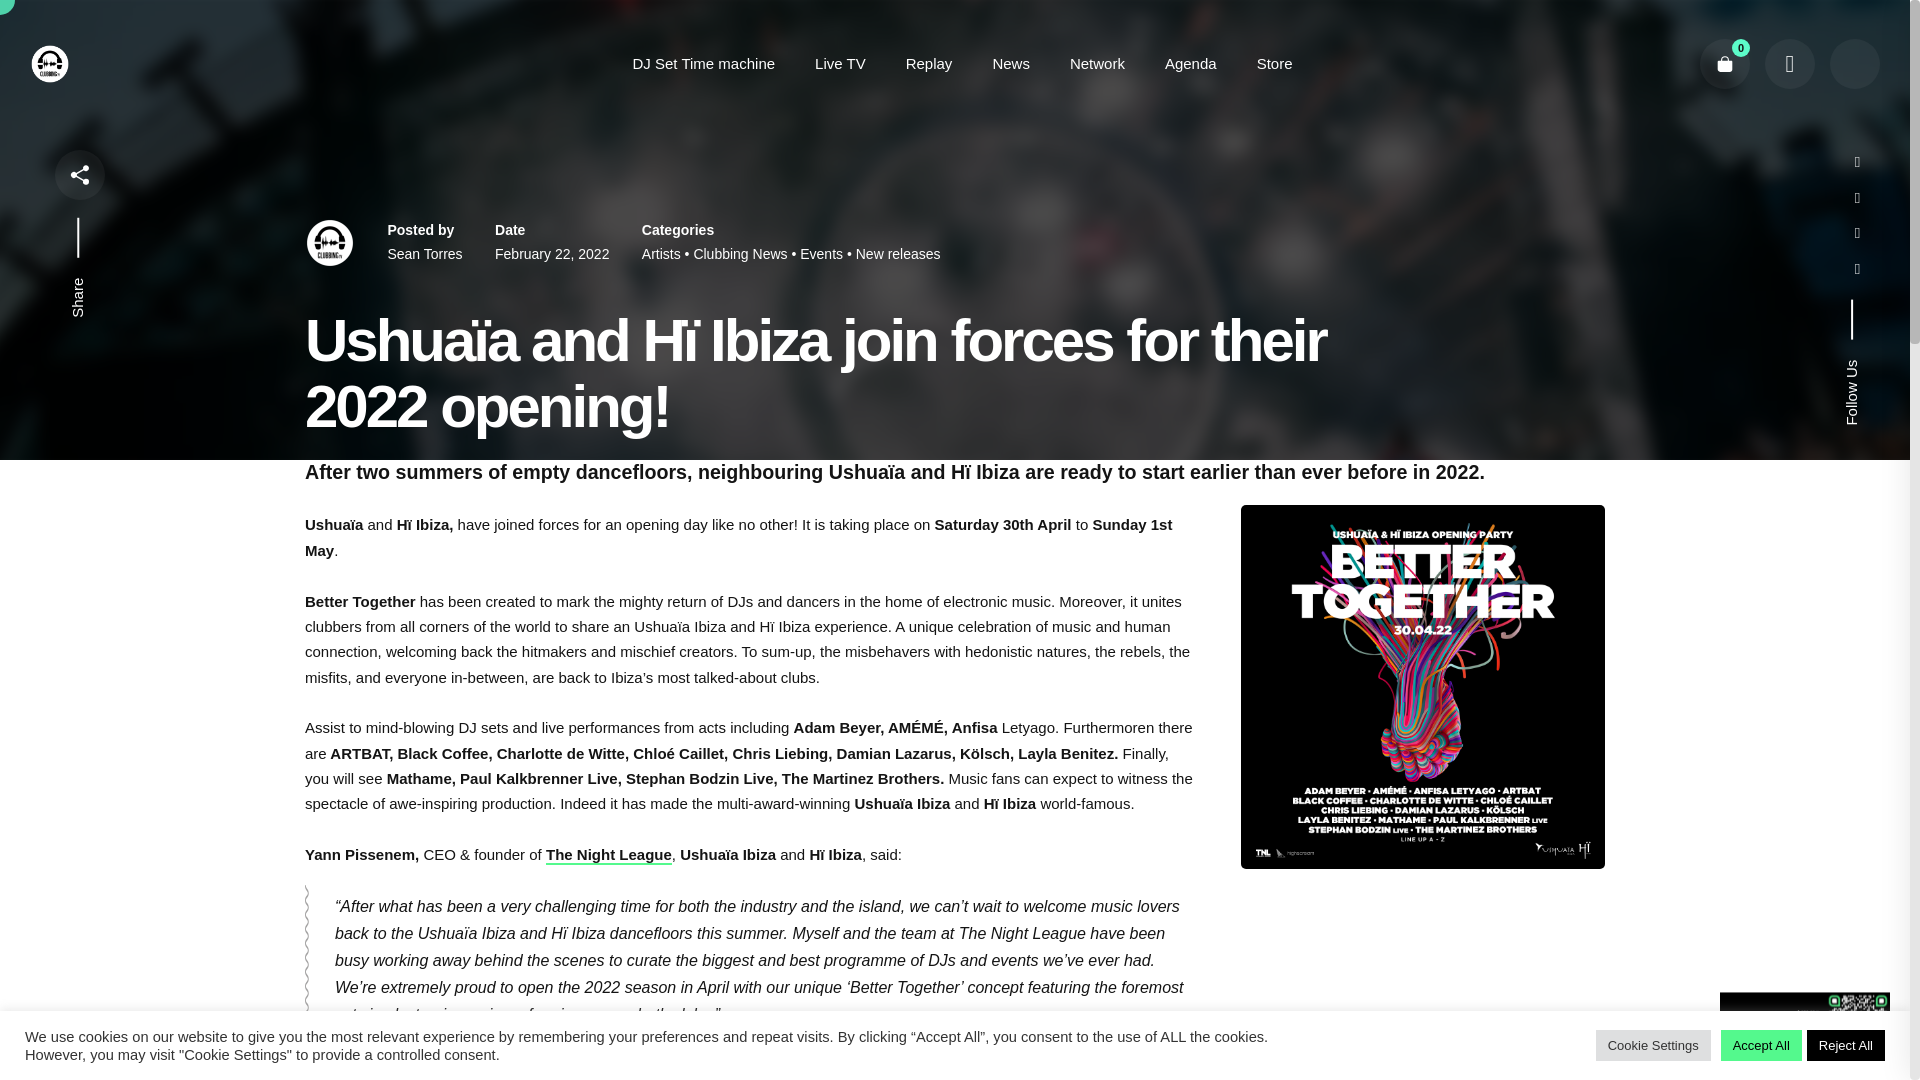  I want to click on View posts from category, so click(746, 254).